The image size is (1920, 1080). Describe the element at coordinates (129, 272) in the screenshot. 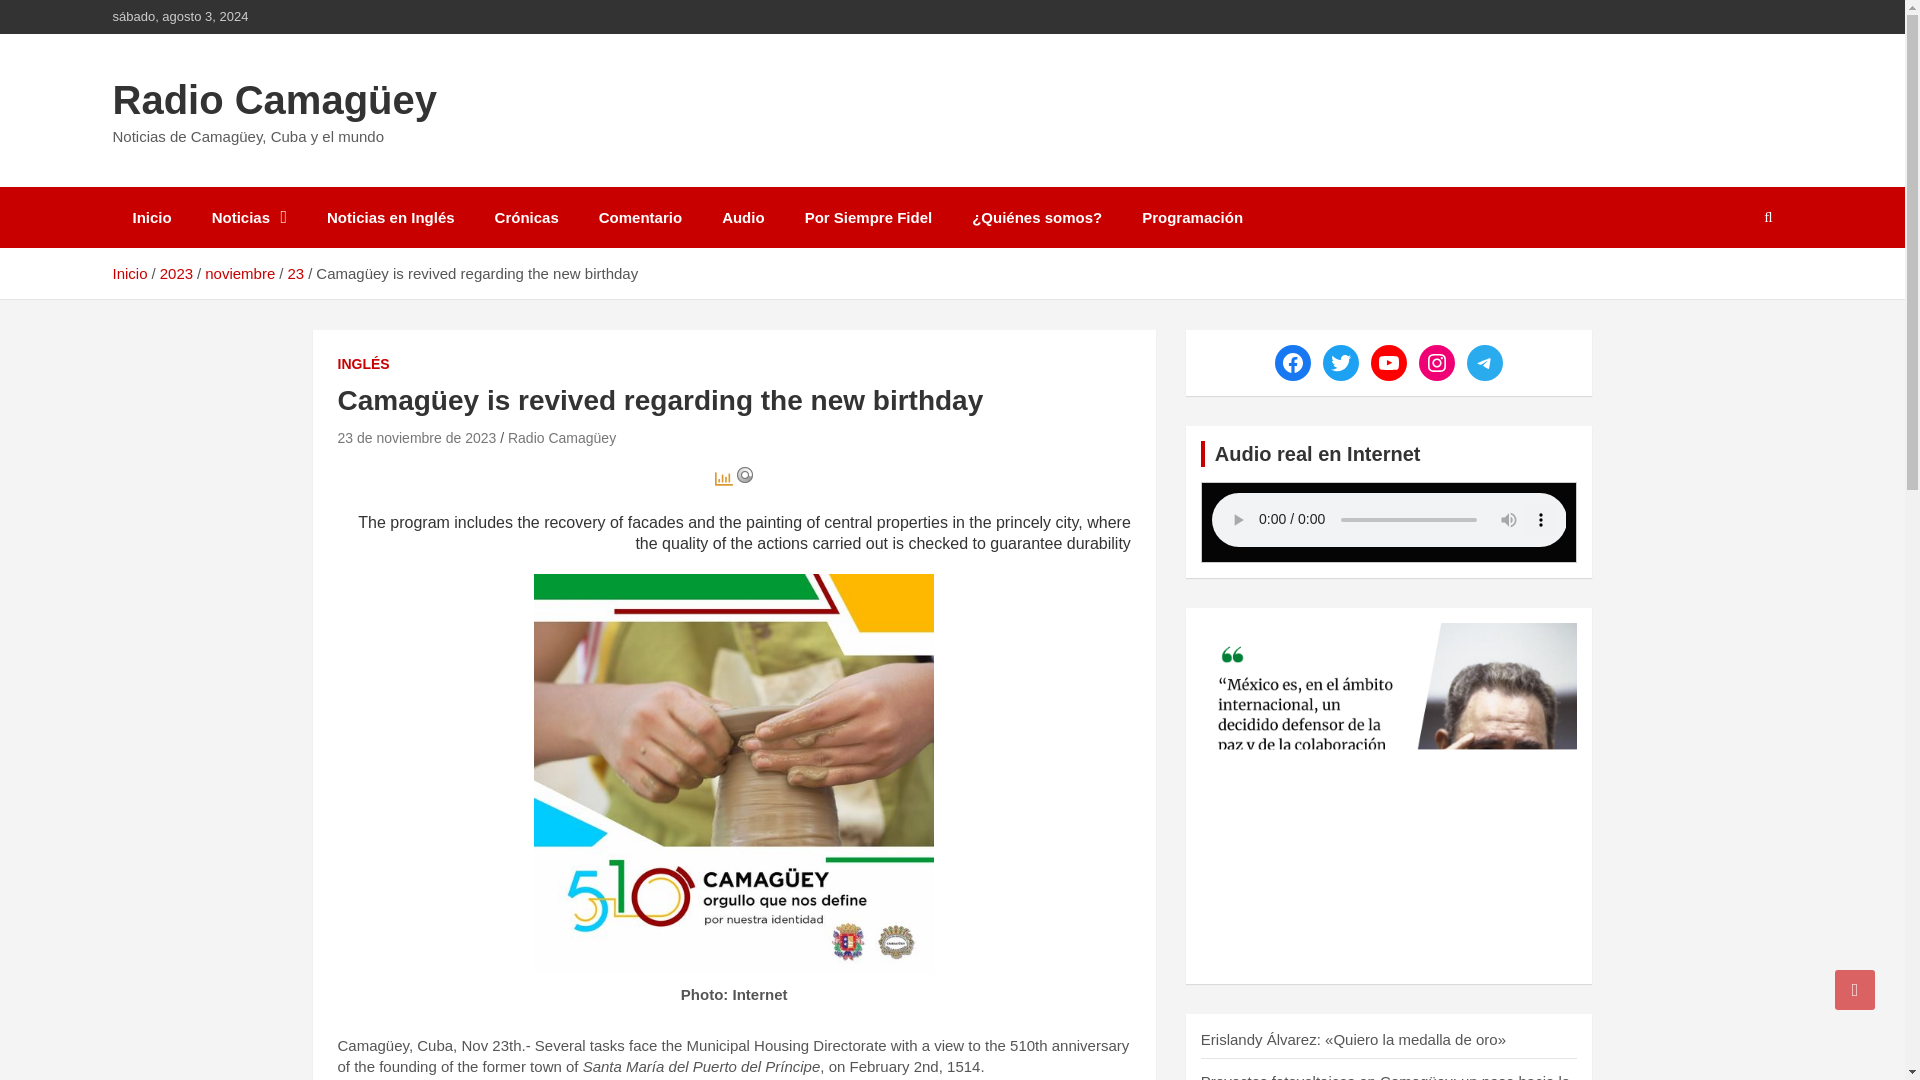

I see `Inicio` at that location.